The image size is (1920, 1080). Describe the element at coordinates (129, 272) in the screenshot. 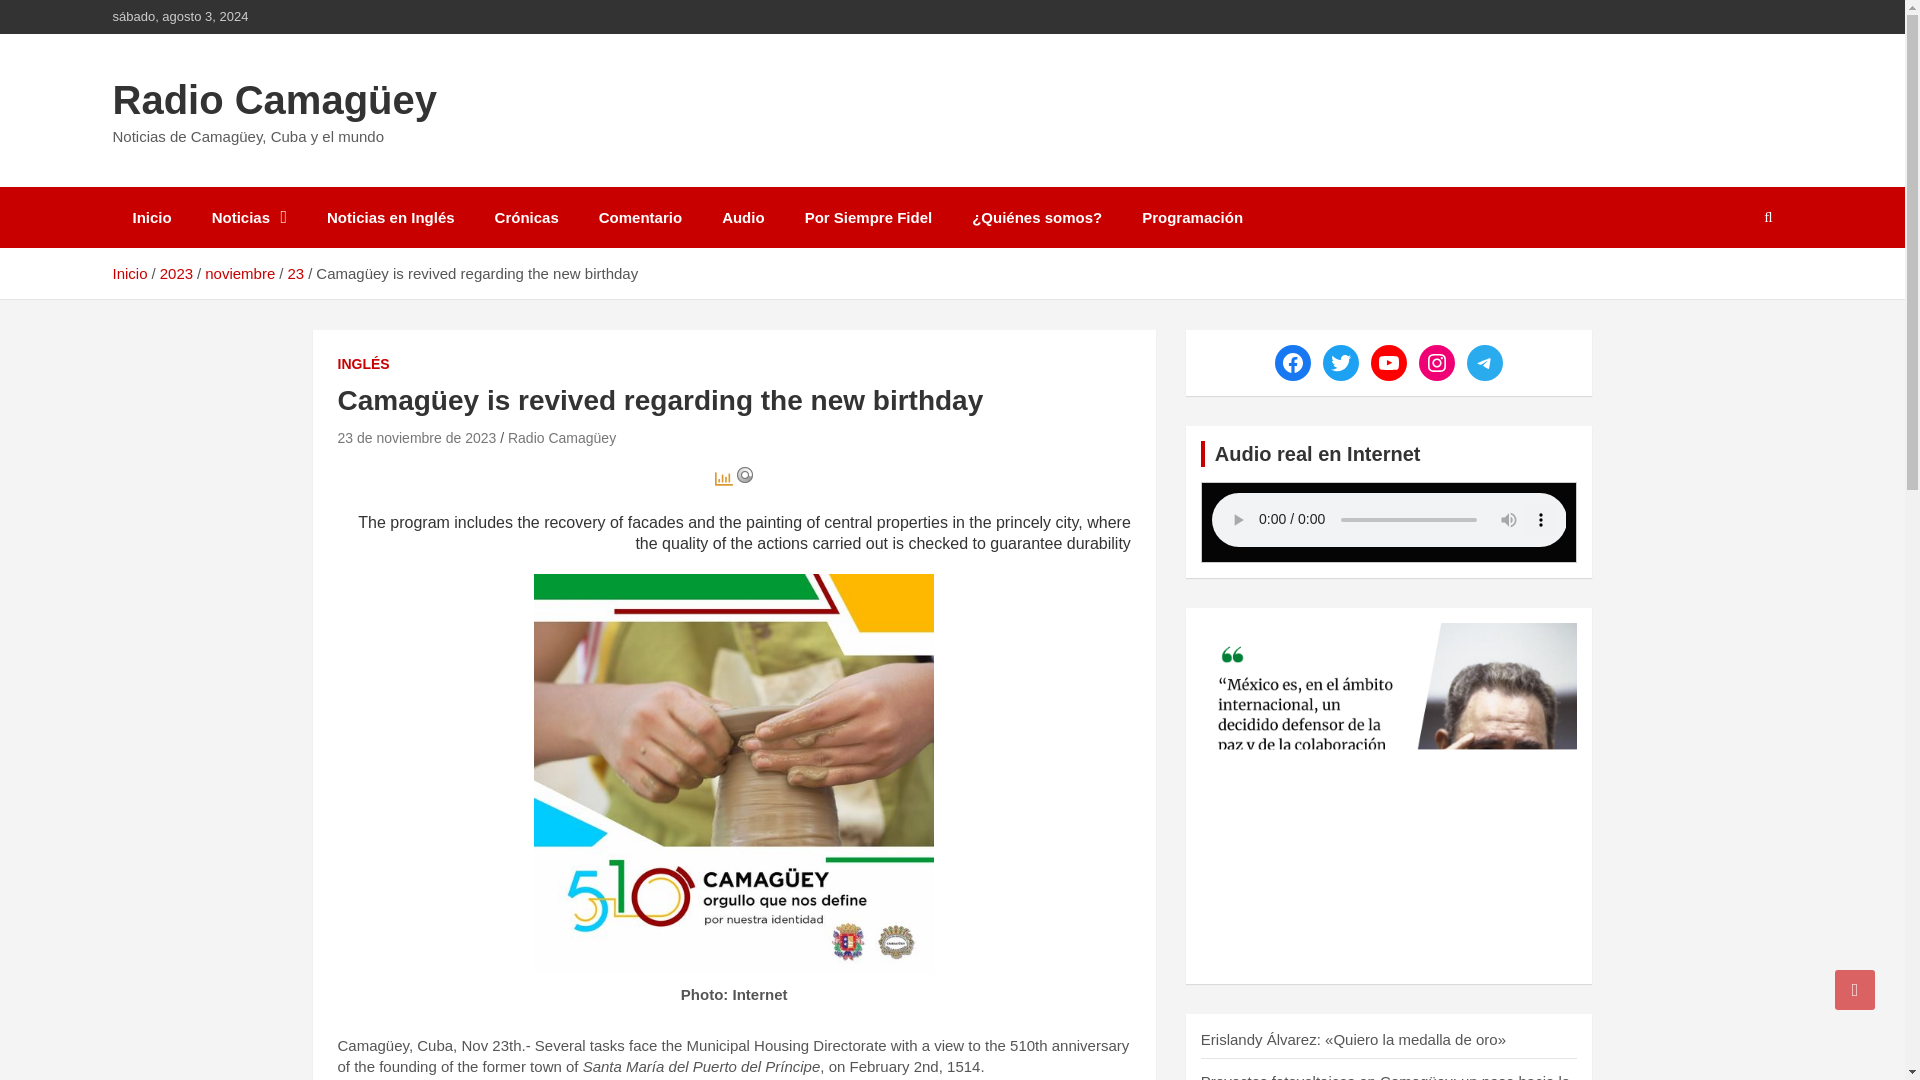

I see `Inicio` at that location.